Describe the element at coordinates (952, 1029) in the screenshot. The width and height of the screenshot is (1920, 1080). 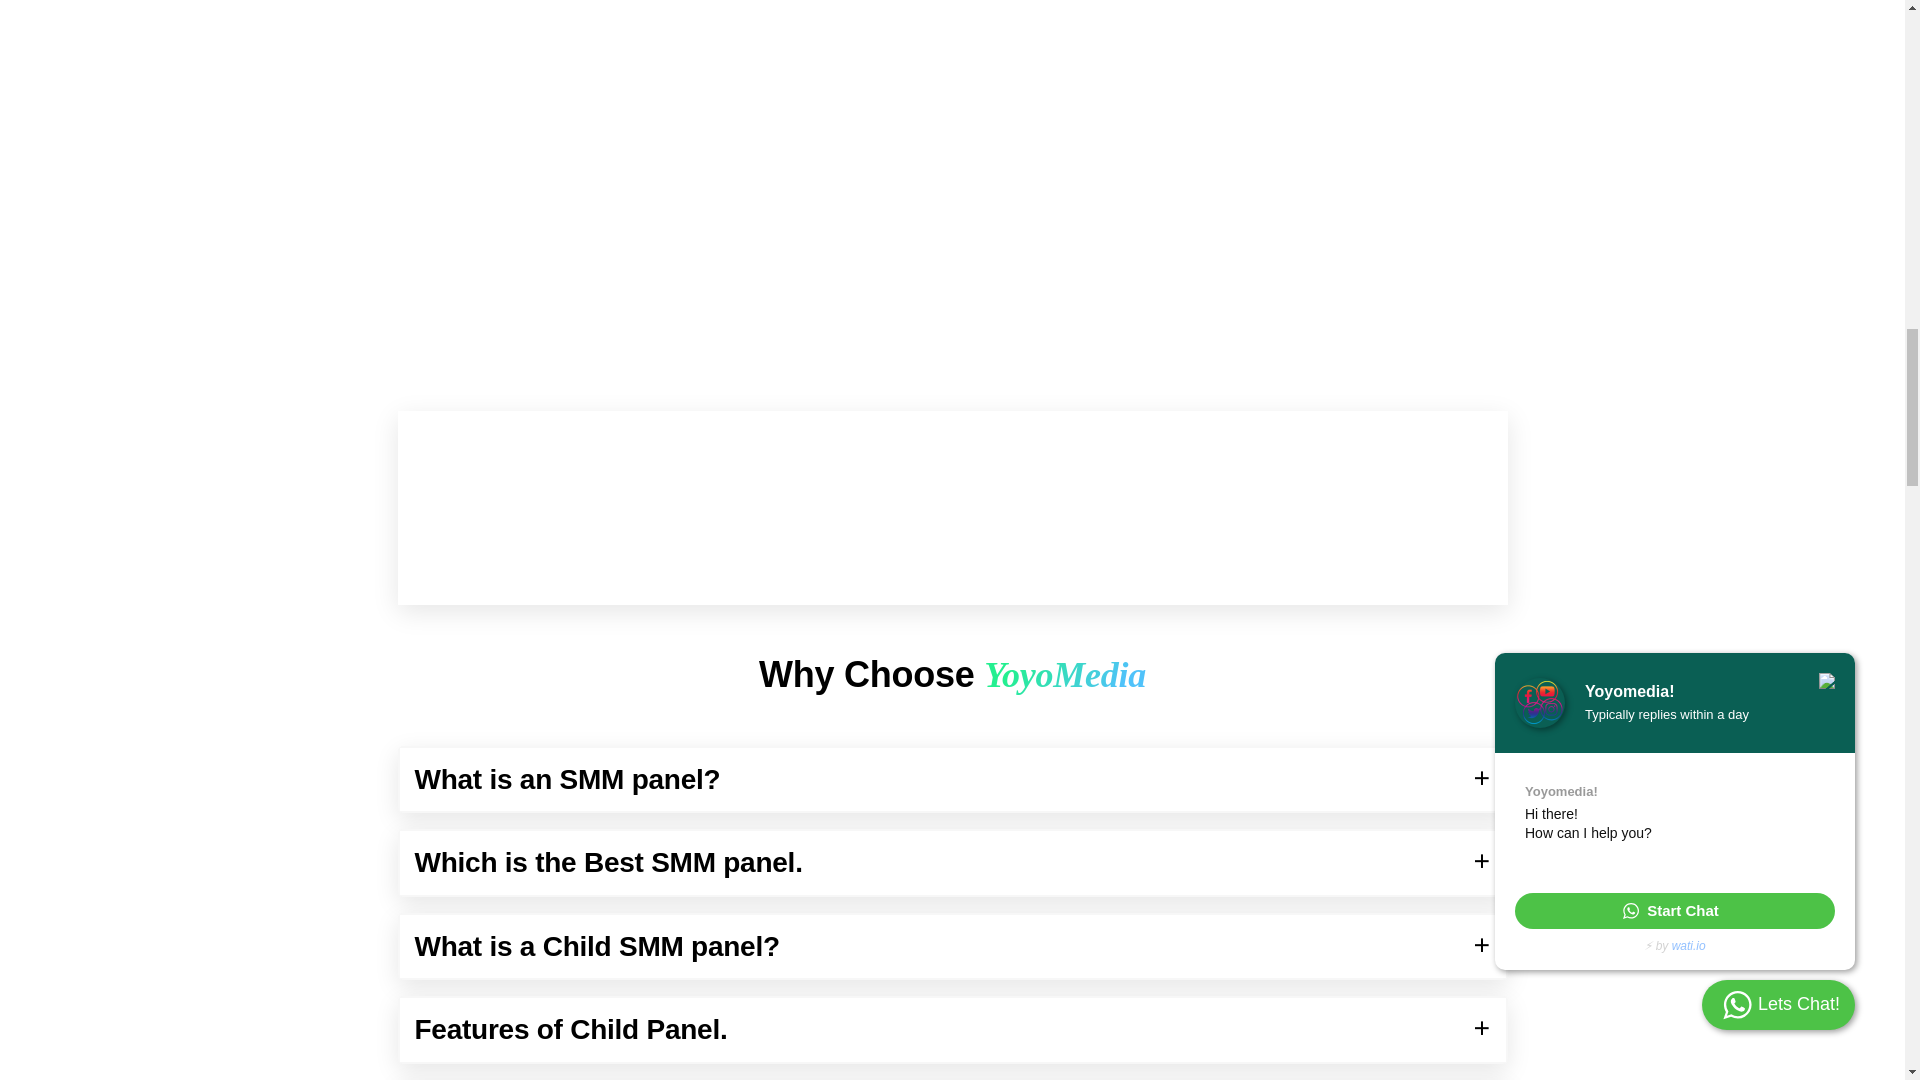
I see `Features of Child Panel.` at that location.